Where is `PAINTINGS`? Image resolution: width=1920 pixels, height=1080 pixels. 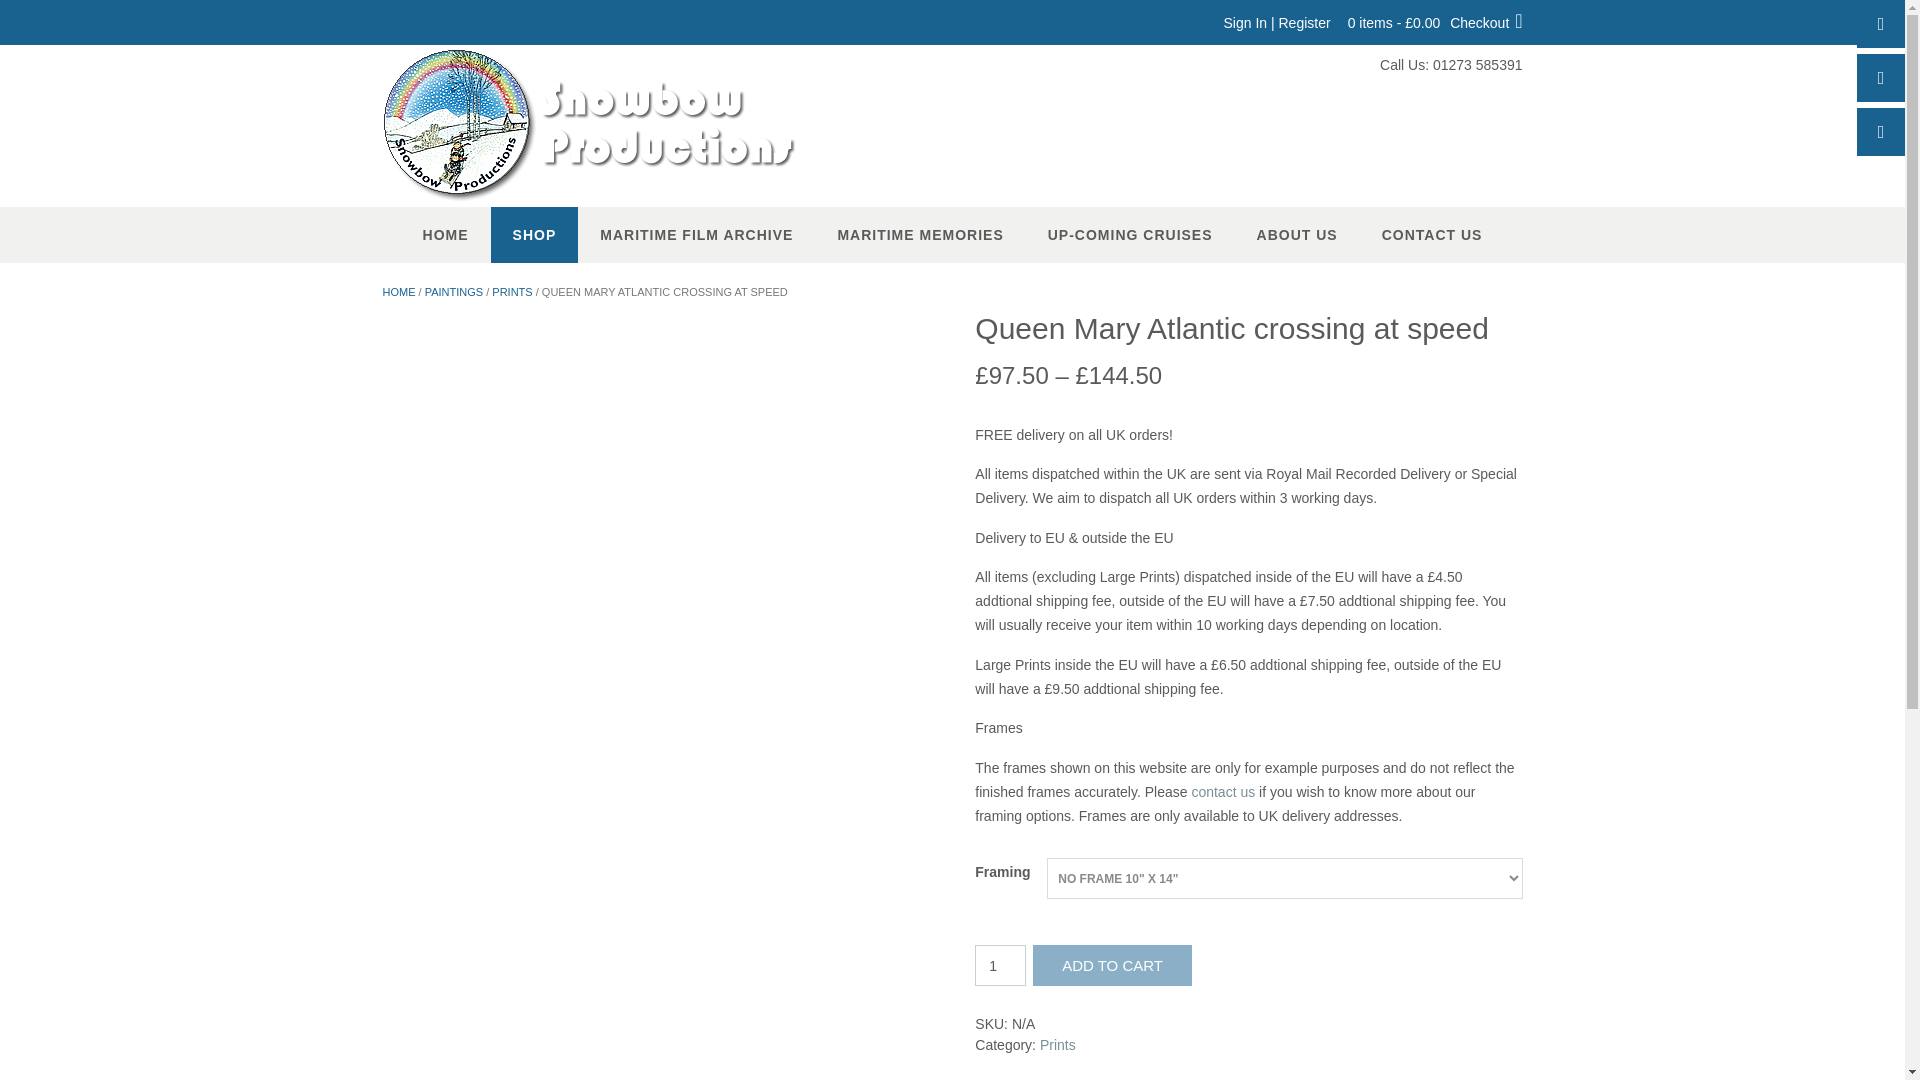 PAINTINGS is located at coordinates (454, 292).